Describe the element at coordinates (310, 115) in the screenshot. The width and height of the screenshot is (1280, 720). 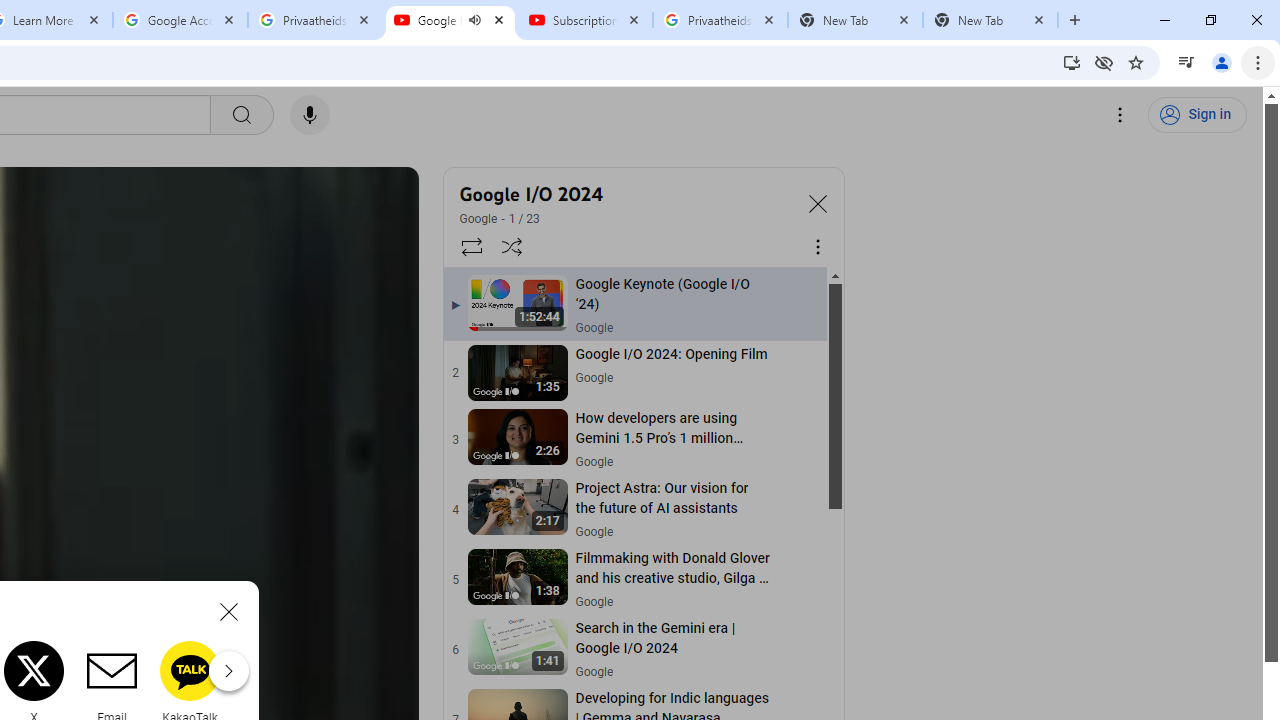
I see `Search with your voice` at that location.